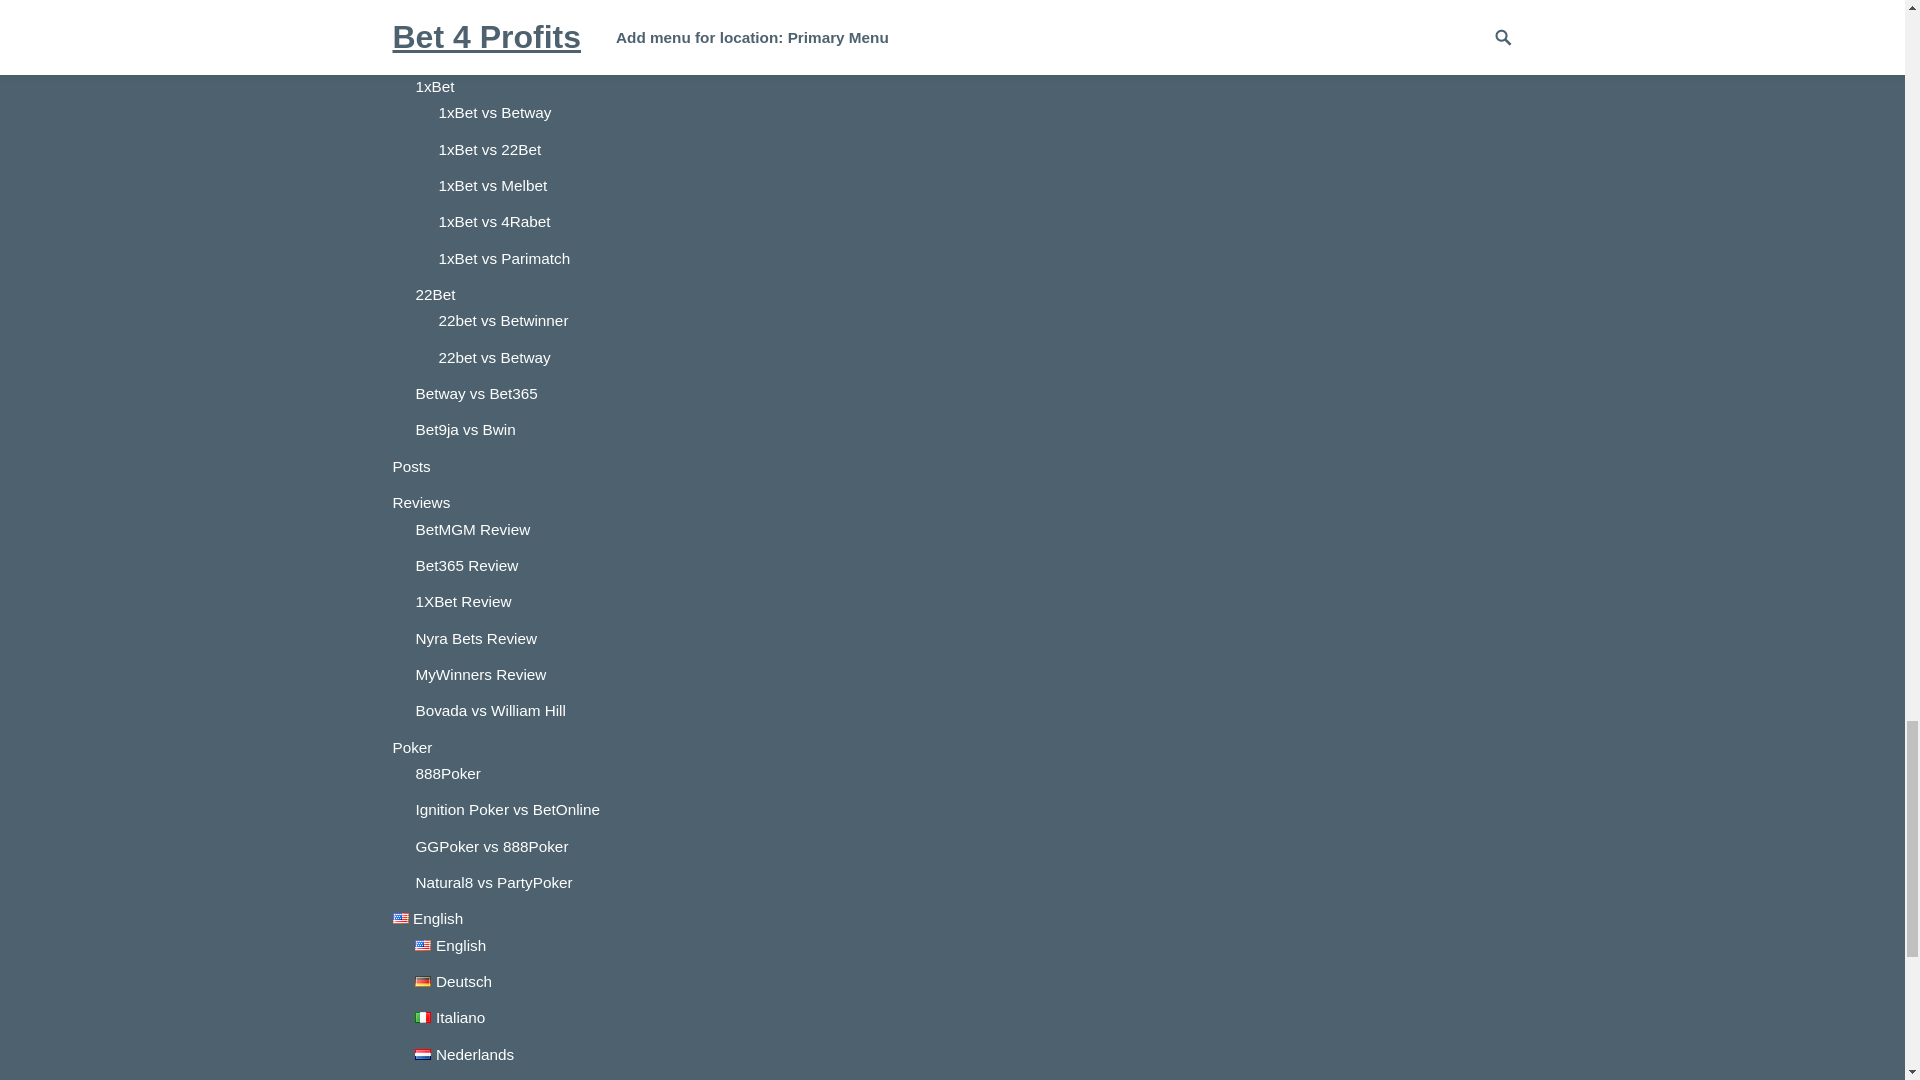 This screenshot has width=1920, height=1080. I want to click on Sports Betting, so click(439, 24).